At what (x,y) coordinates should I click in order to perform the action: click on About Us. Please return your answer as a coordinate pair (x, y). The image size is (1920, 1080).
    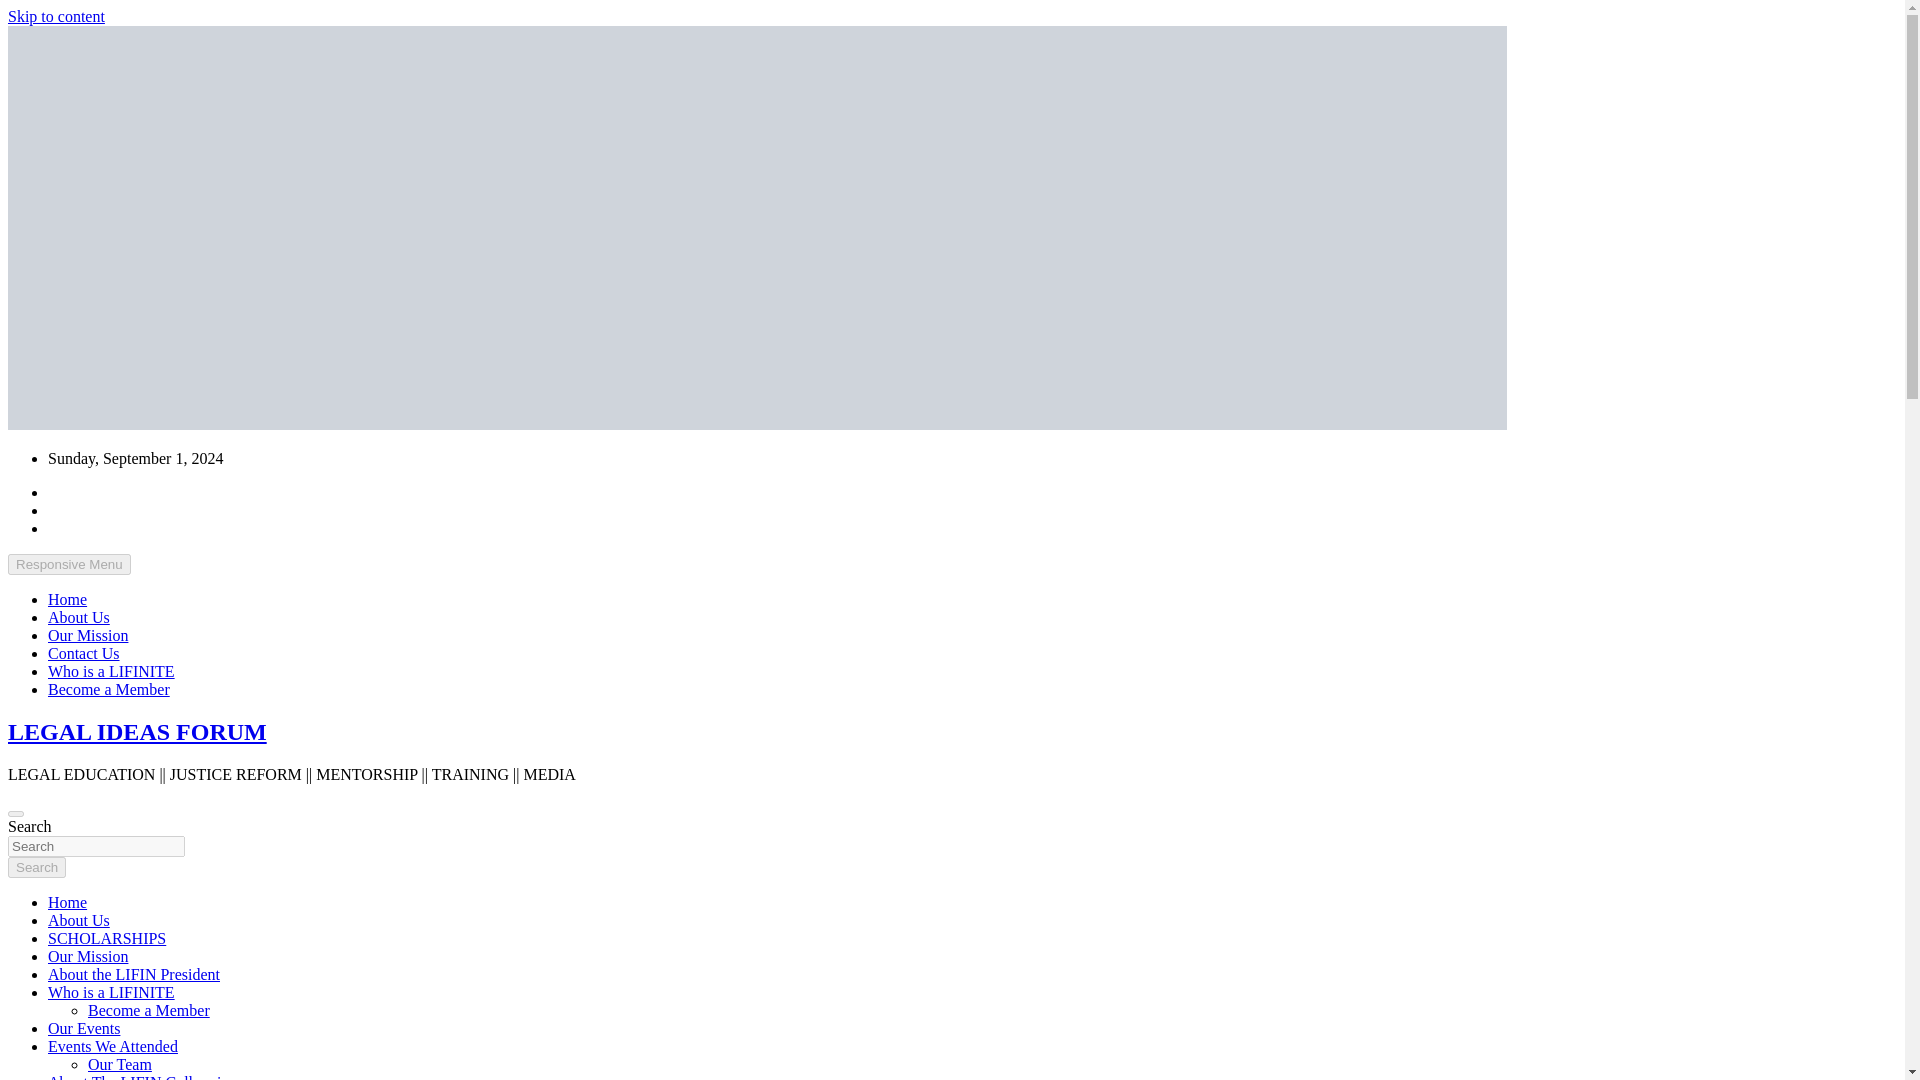
    Looking at the image, I should click on (78, 618).